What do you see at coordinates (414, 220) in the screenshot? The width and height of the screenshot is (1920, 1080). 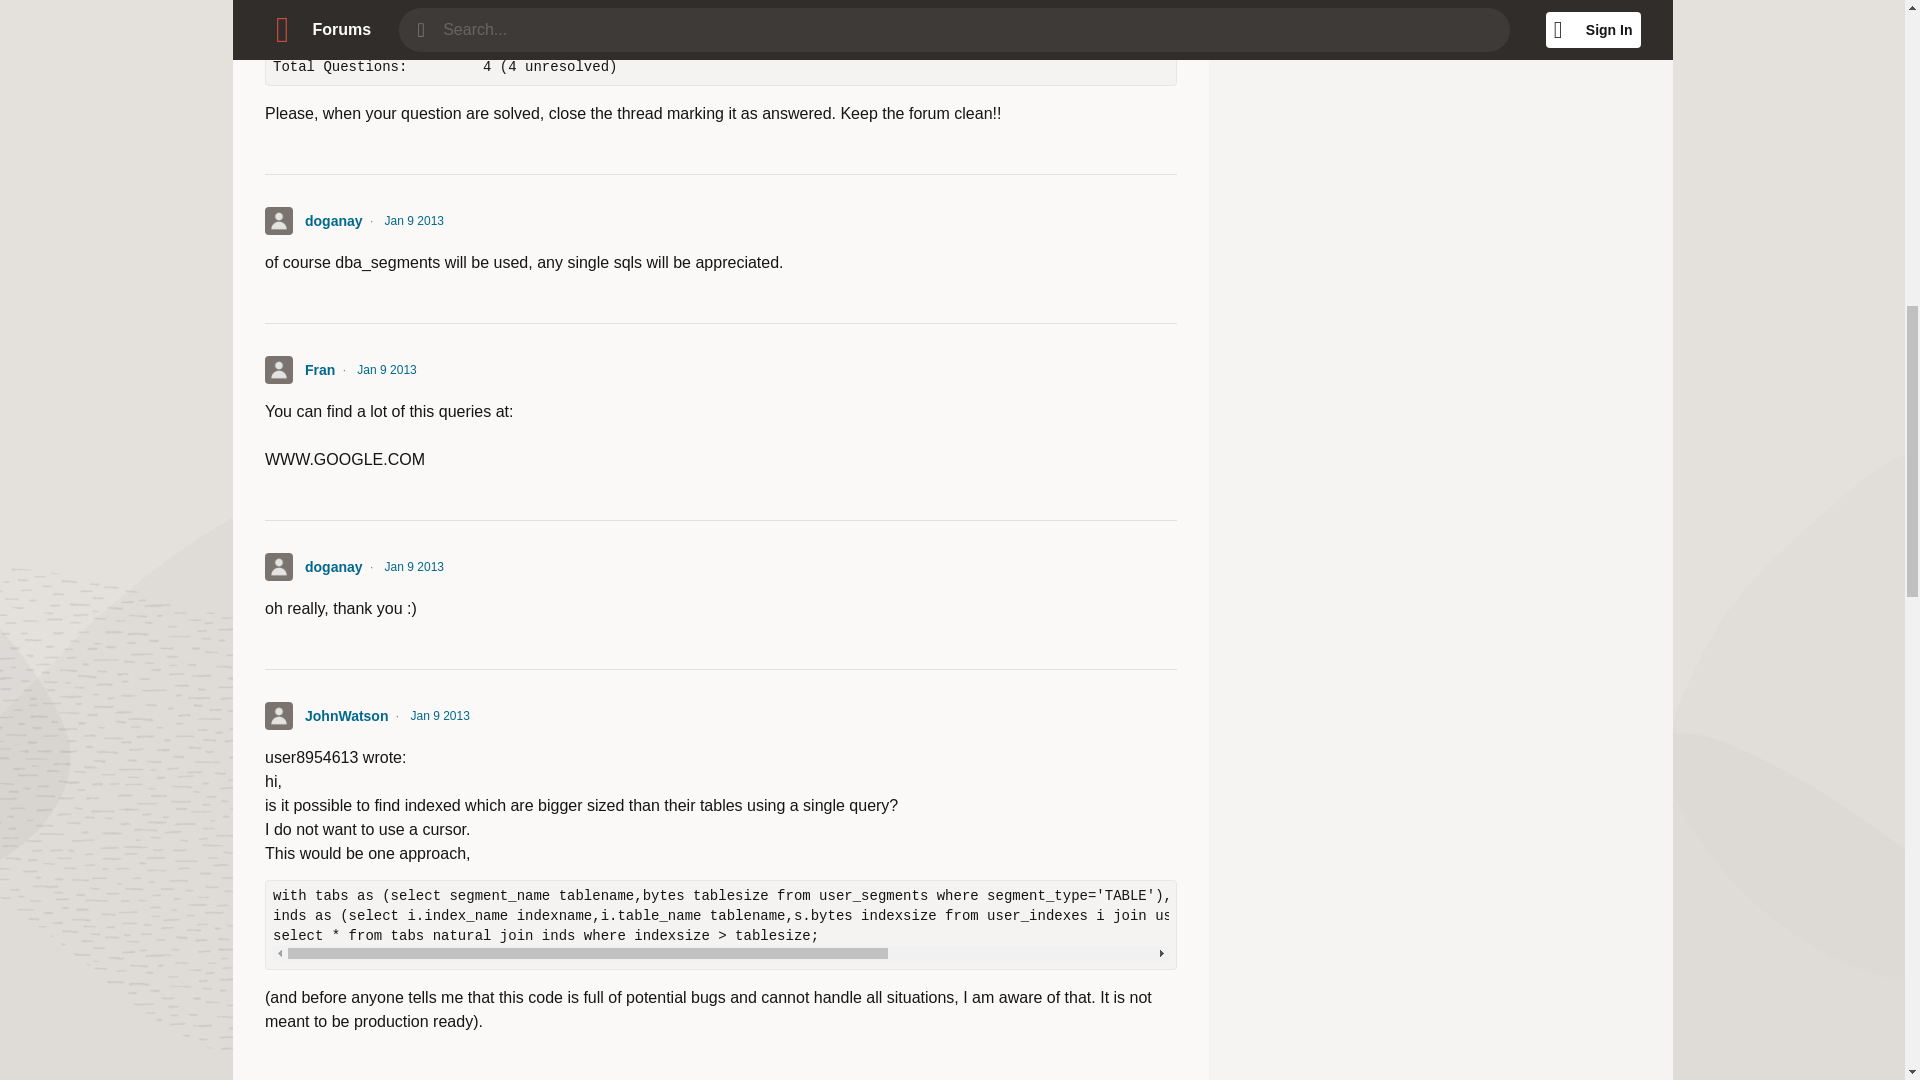 I see `9 Jan 2013 04:11 am` at bounding box center [414, 220].